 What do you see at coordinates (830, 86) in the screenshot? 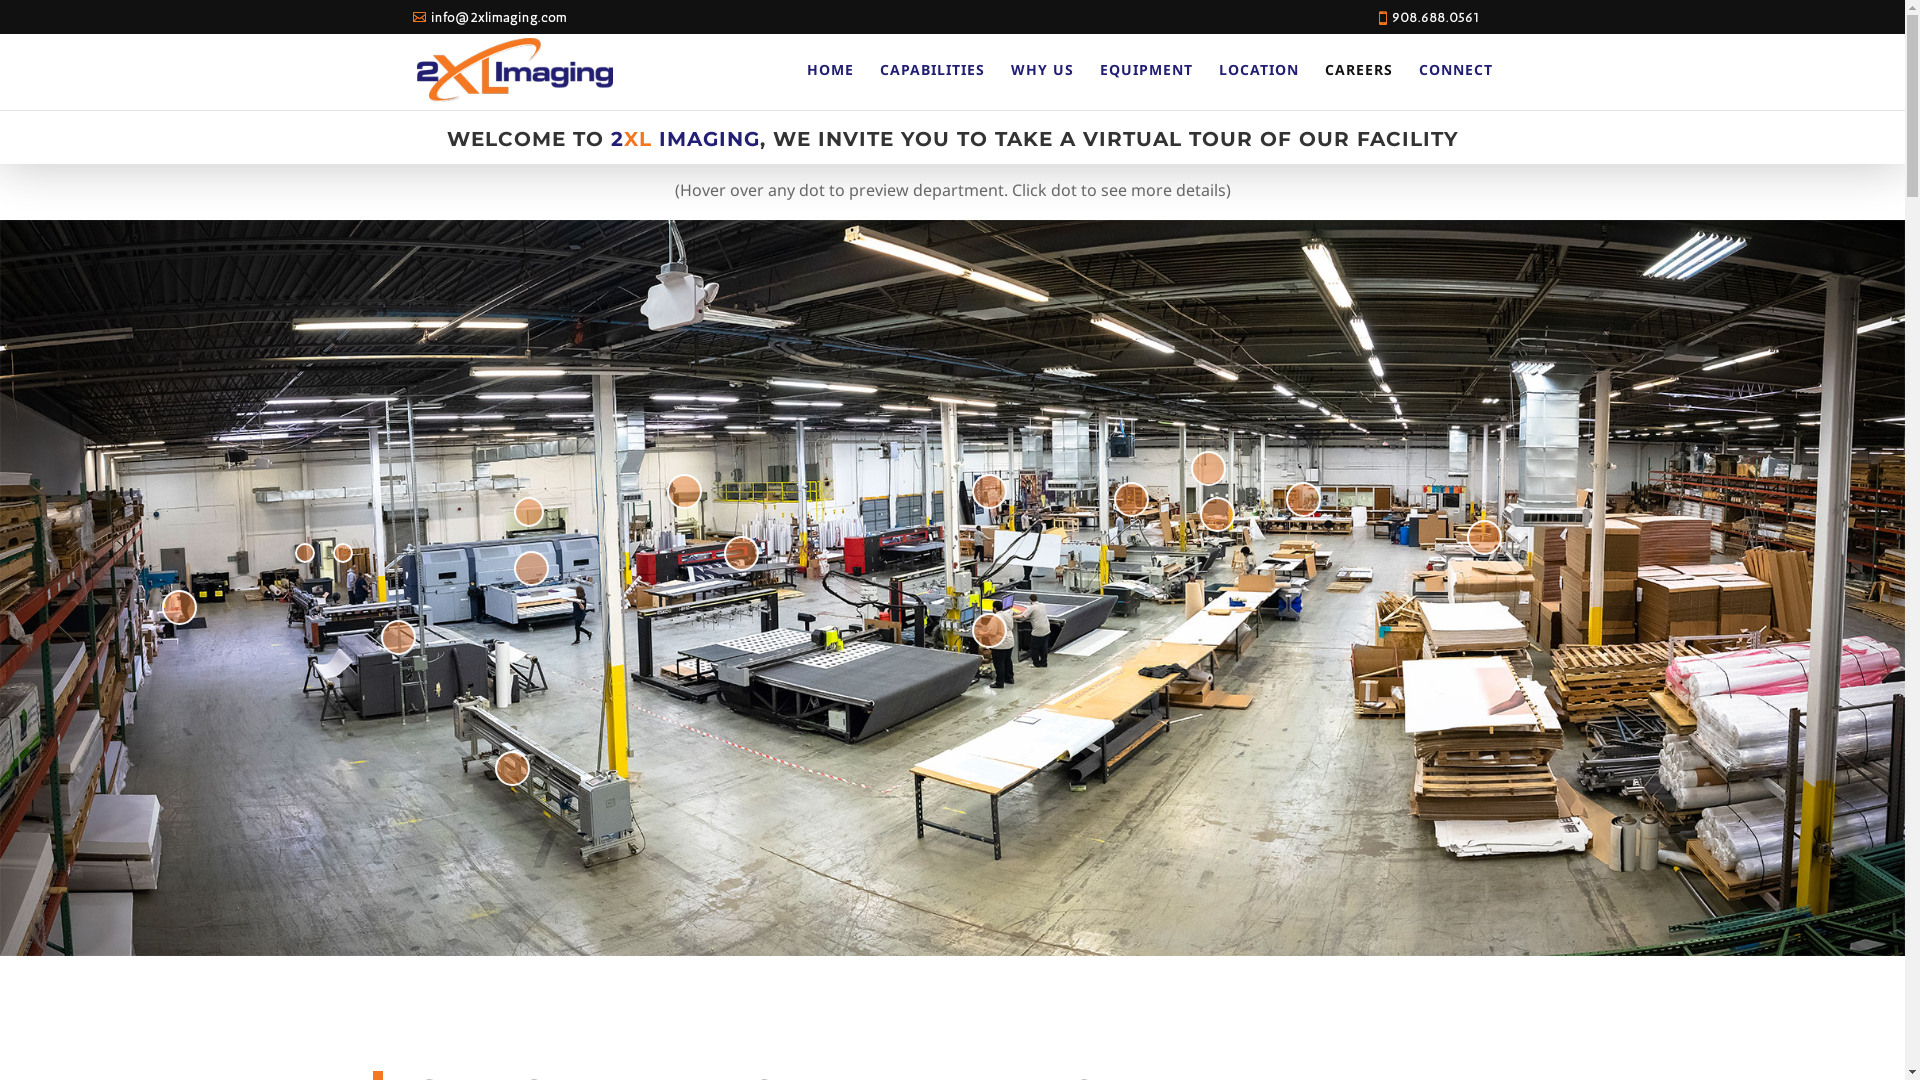
I see `HOME` at bounding box center [830, 86].